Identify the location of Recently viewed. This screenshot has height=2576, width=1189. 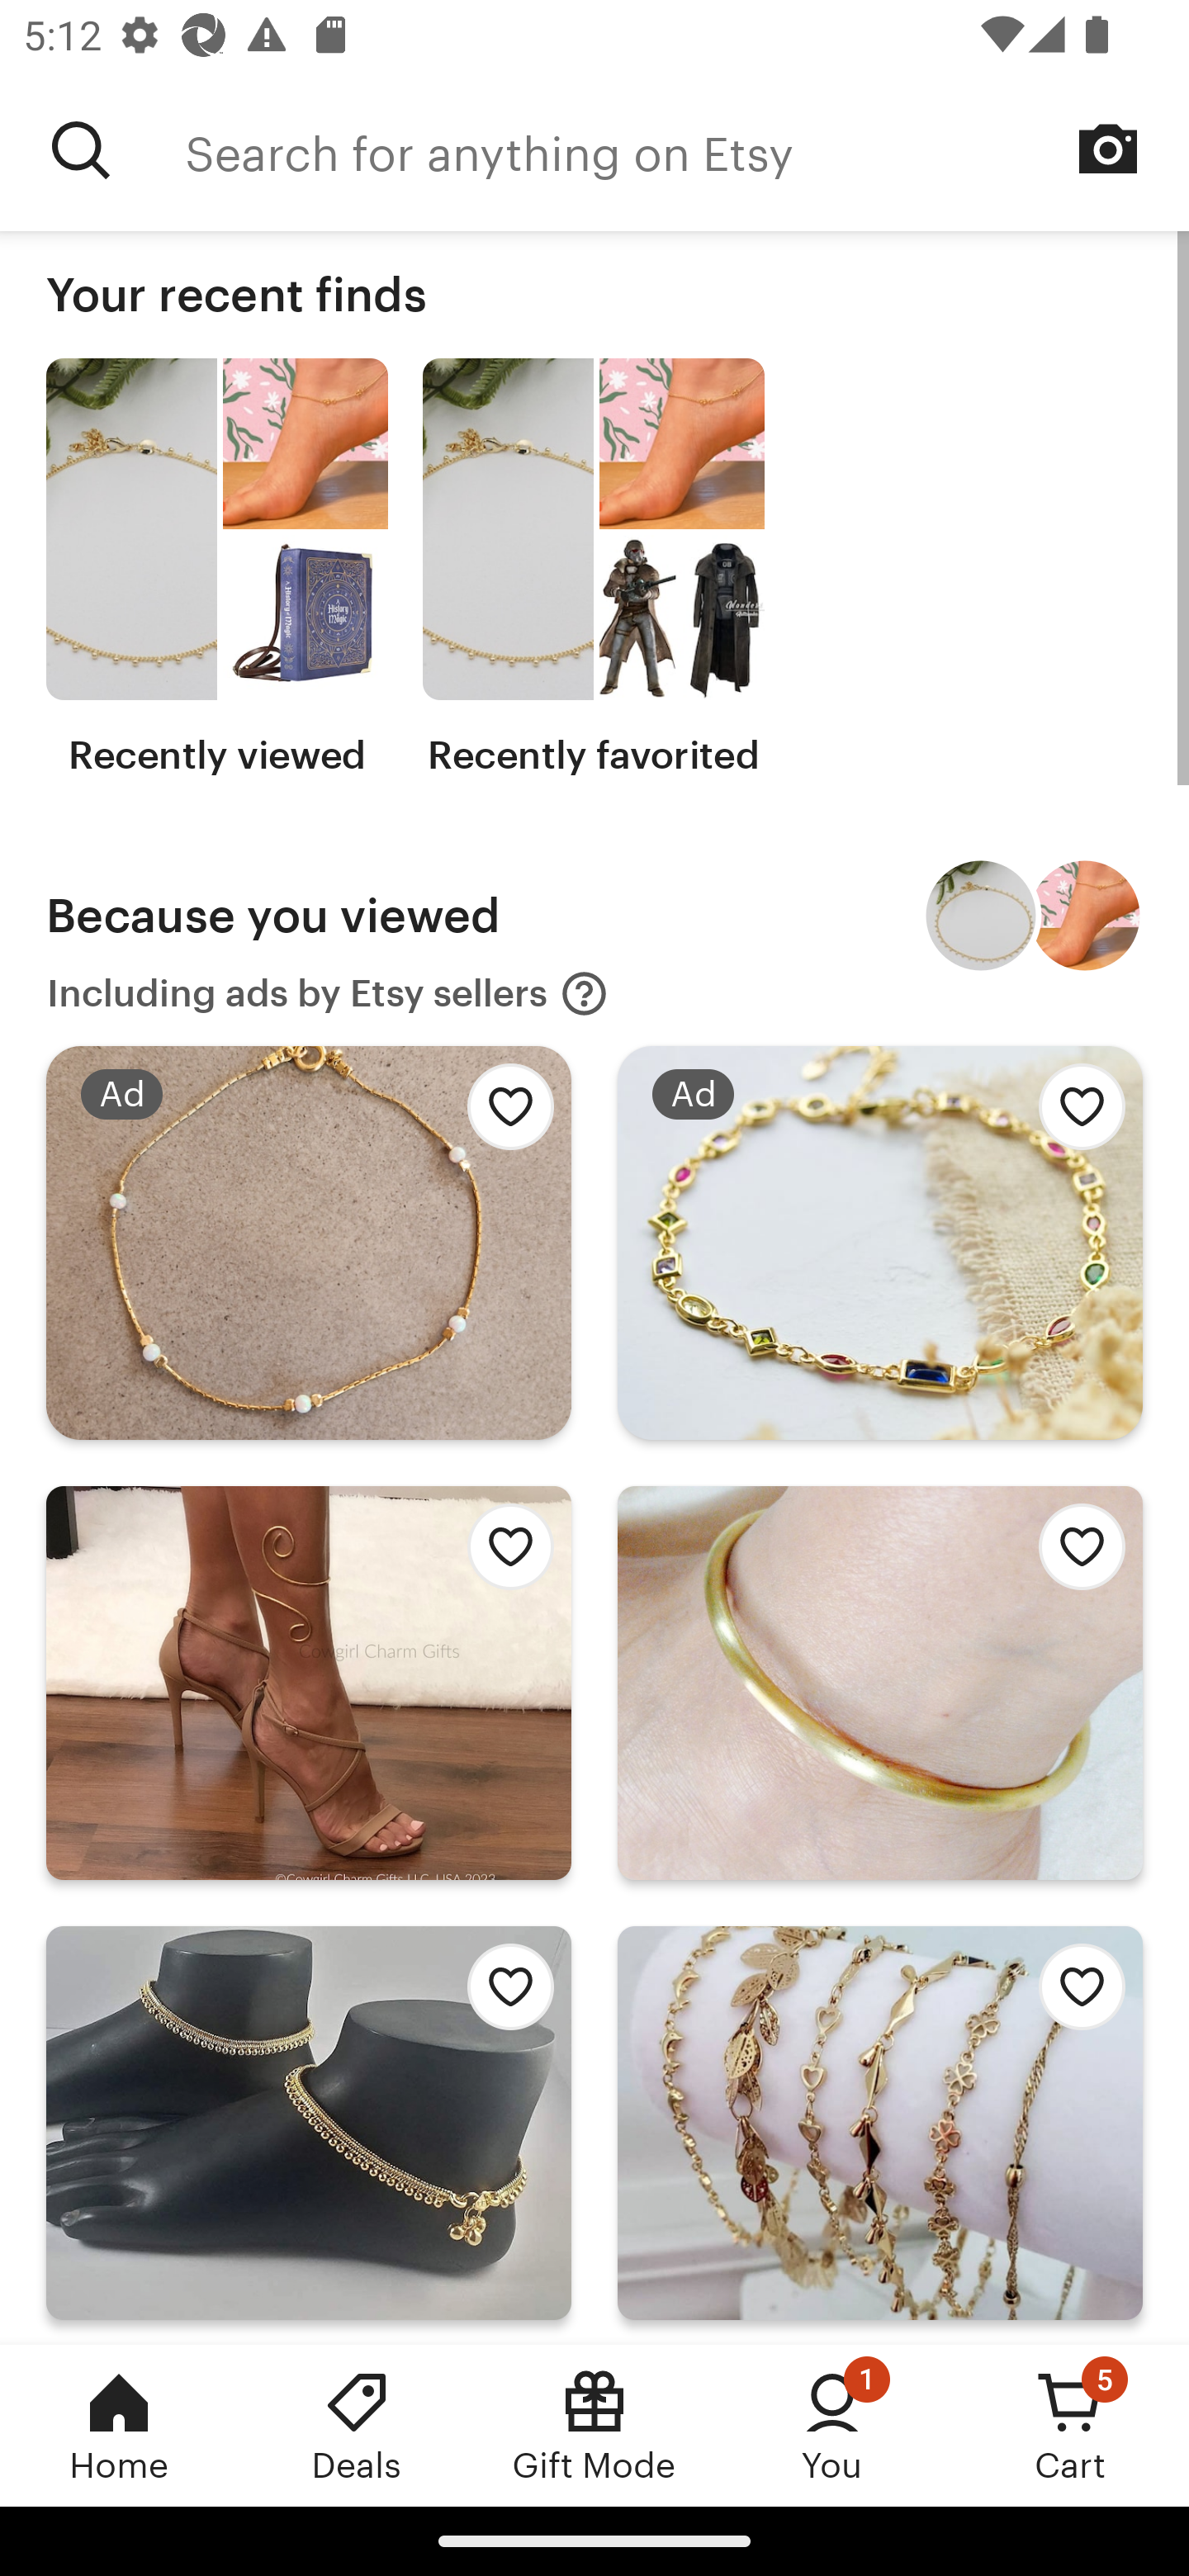
(216, 568).